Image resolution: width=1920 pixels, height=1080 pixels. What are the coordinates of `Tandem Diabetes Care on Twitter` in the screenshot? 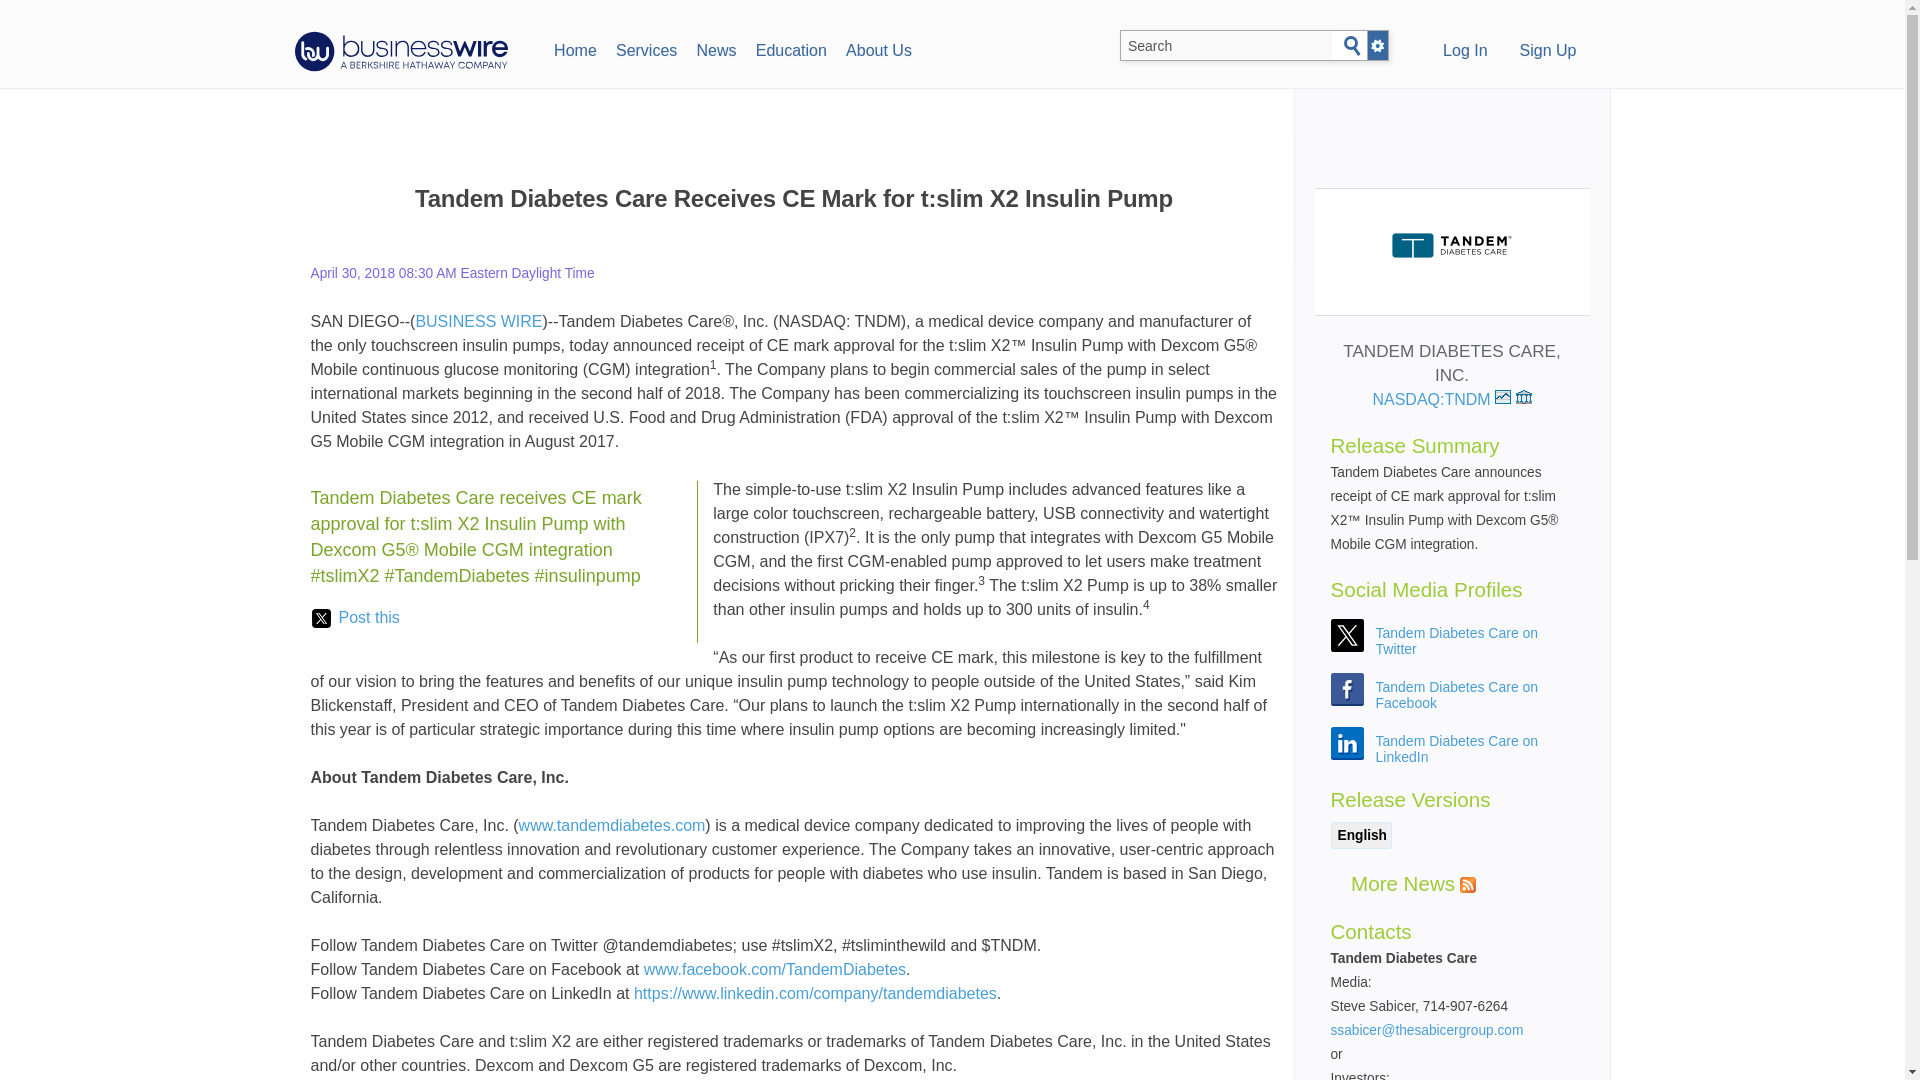 It's located at (1458, 640).